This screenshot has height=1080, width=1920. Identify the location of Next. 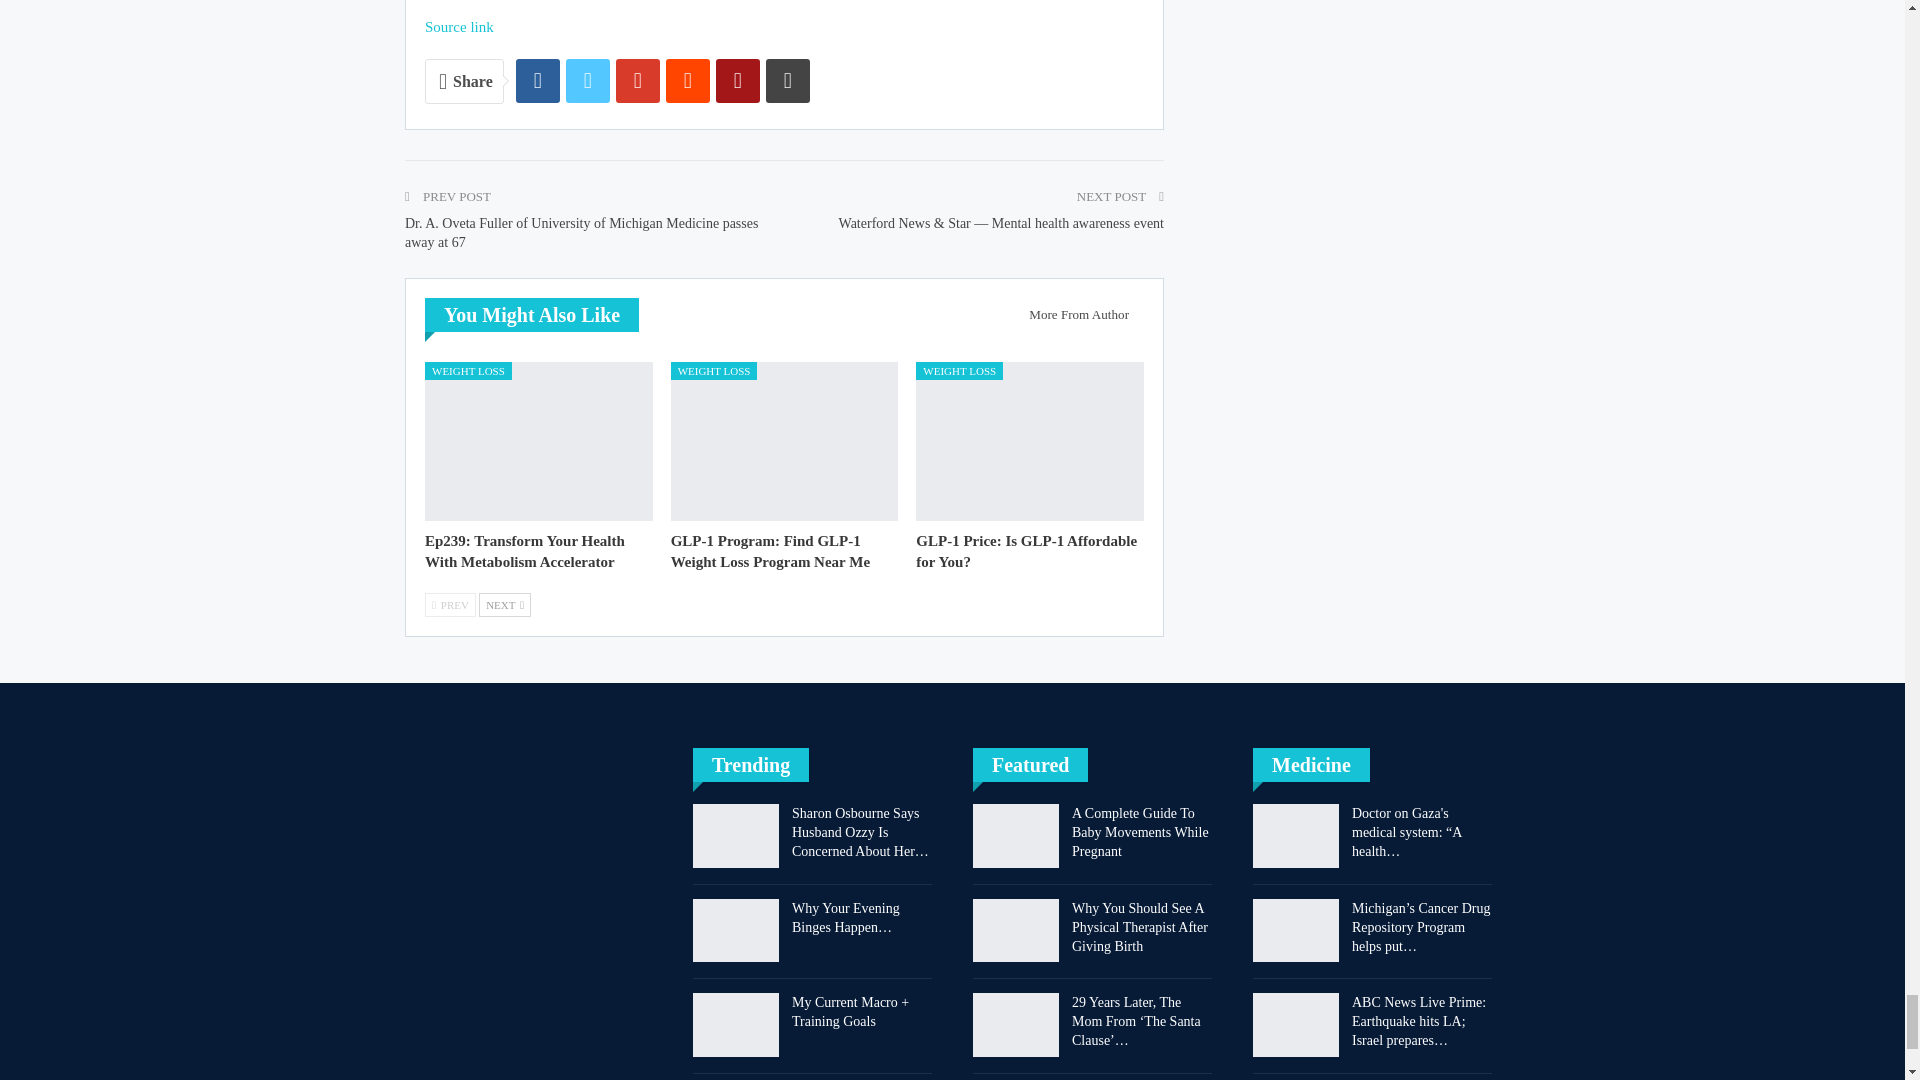
(504, 604).